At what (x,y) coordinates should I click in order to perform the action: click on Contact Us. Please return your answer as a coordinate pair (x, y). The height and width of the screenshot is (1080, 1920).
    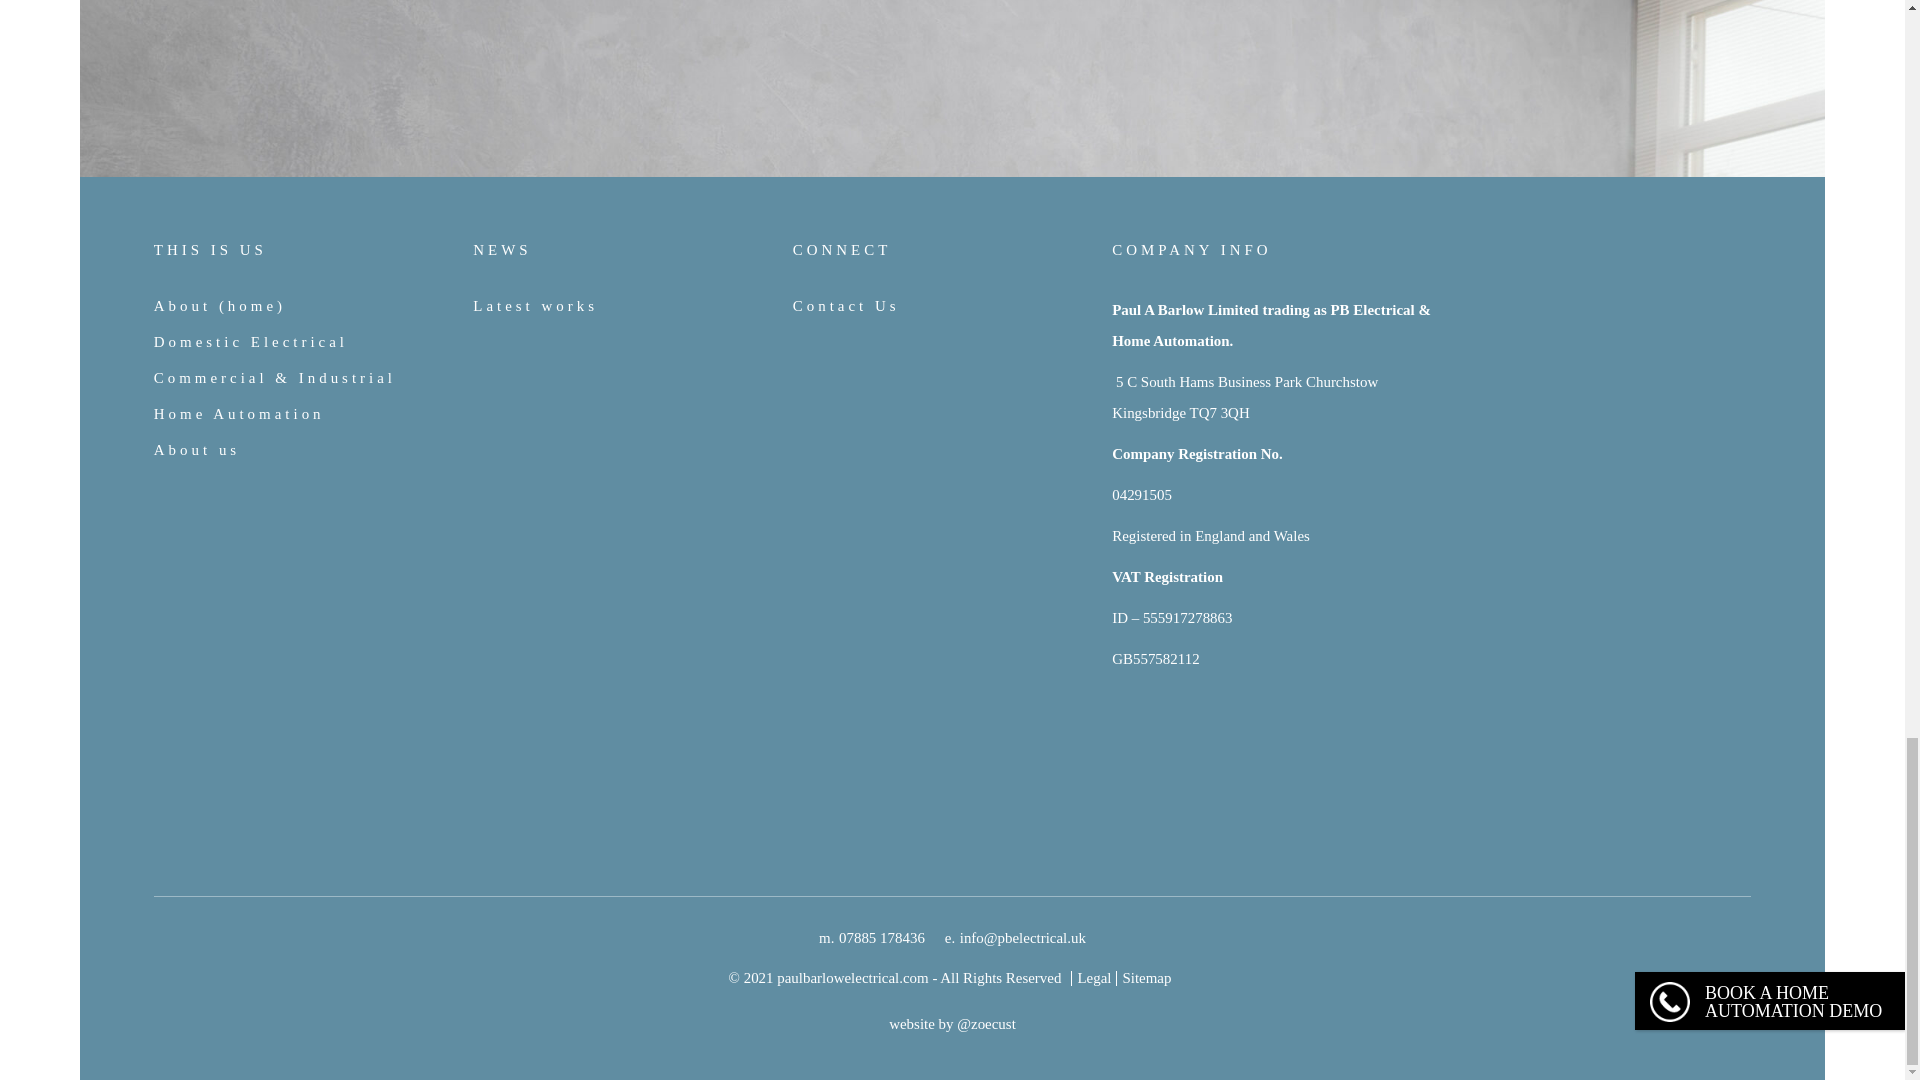
    Looking at the image, I should click on (846, 306).